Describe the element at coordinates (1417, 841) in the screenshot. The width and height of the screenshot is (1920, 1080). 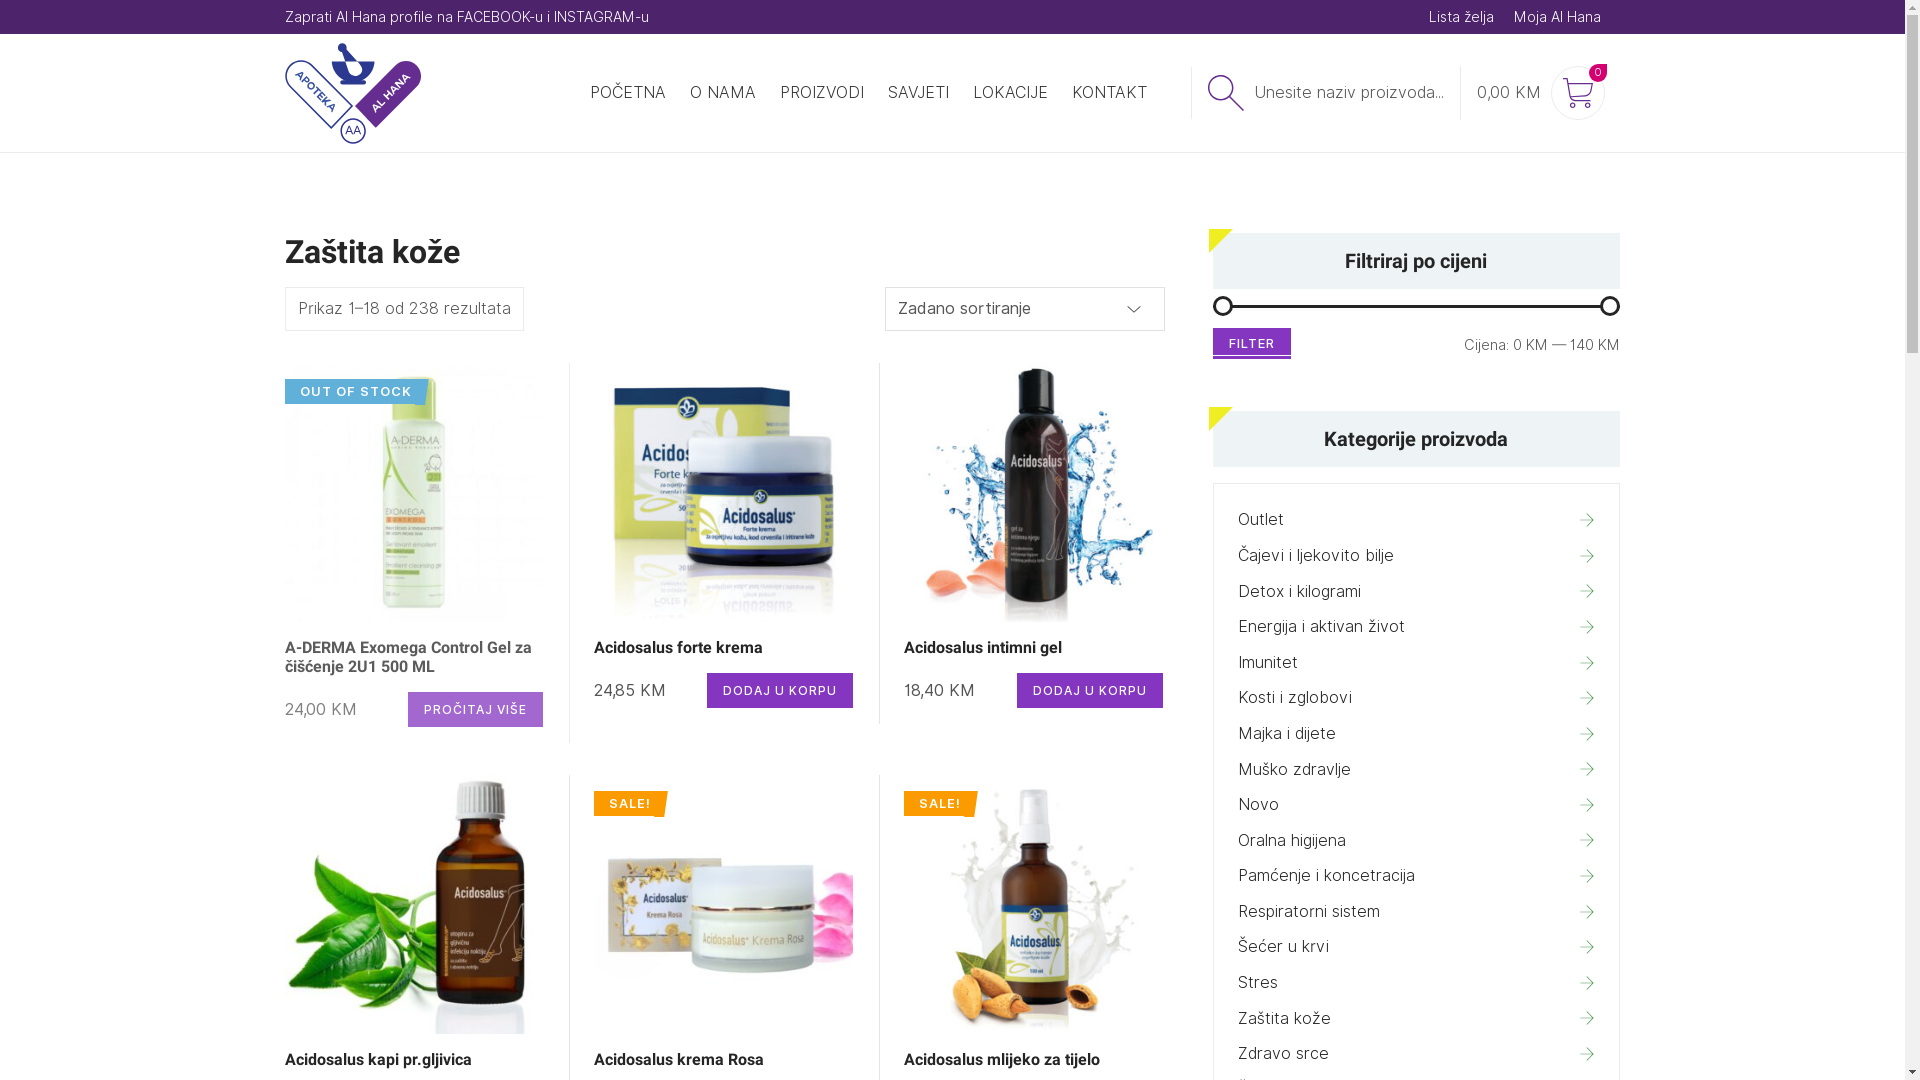
I see `Oralna higijena` at that location.